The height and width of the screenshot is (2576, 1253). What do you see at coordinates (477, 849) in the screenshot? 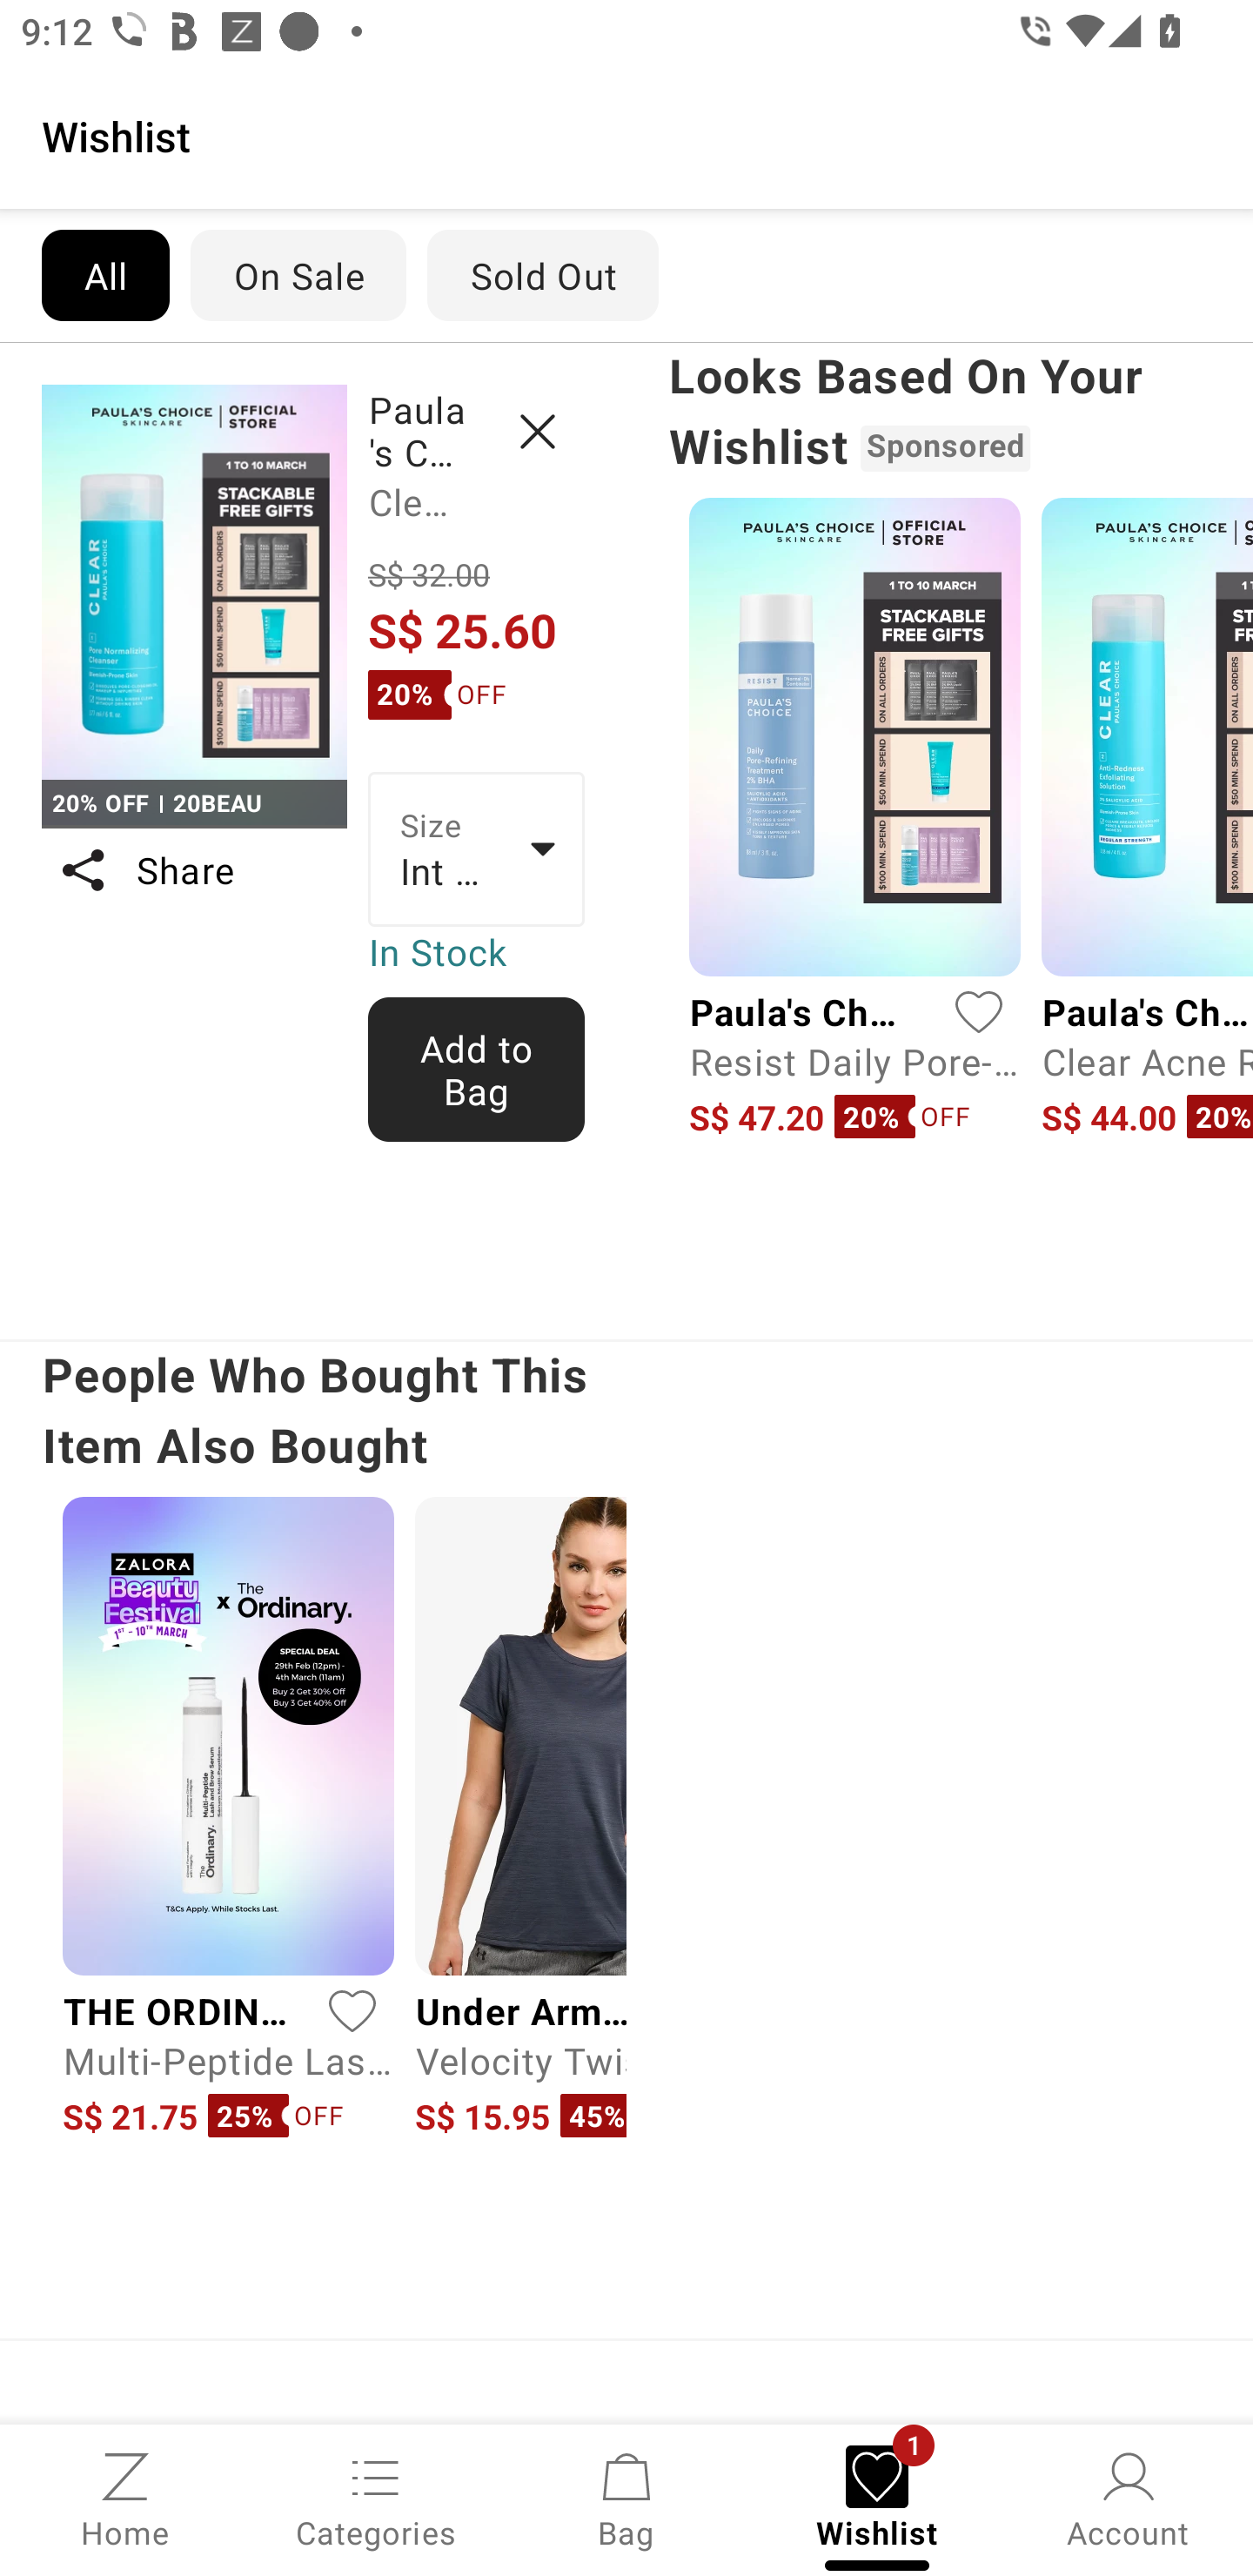
I see `Size Int 177 ml` at bounding box center [477, 849].